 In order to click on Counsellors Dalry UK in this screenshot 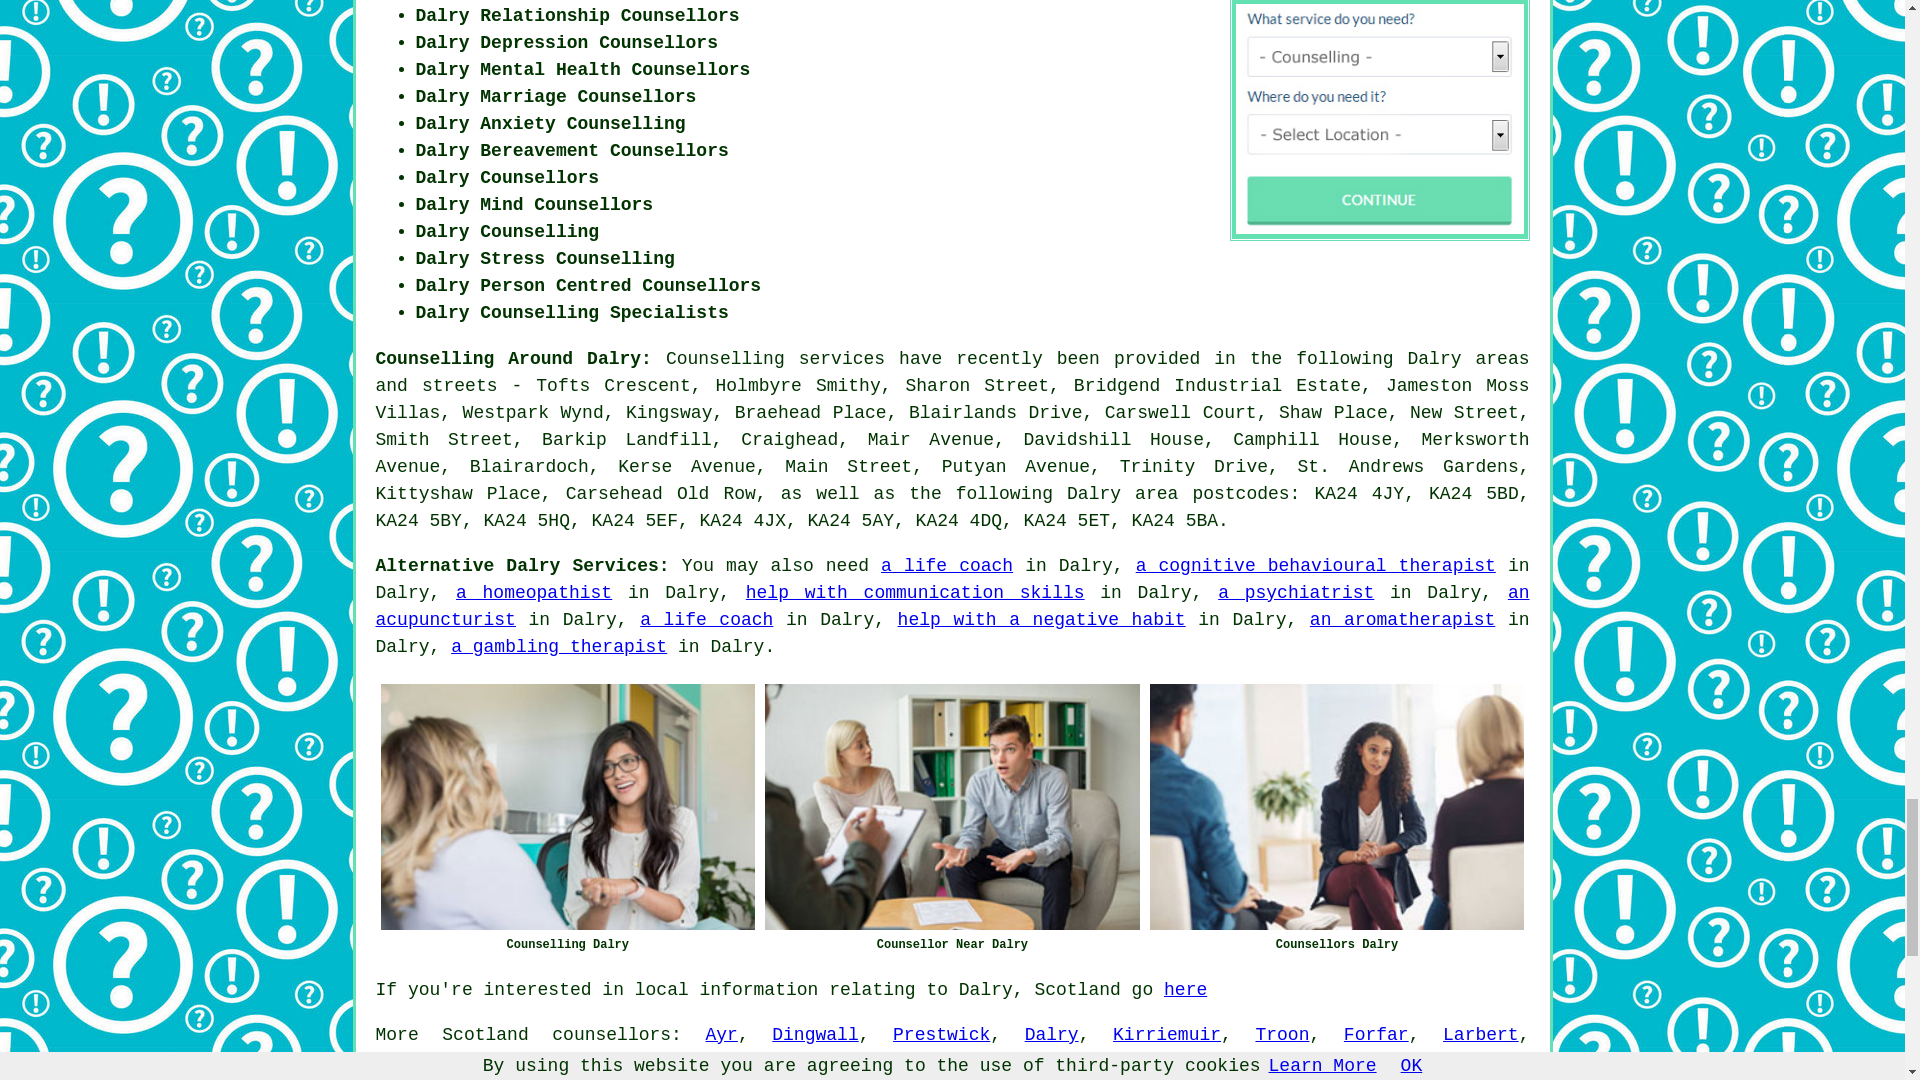, I will do `click(1337, 806)`.